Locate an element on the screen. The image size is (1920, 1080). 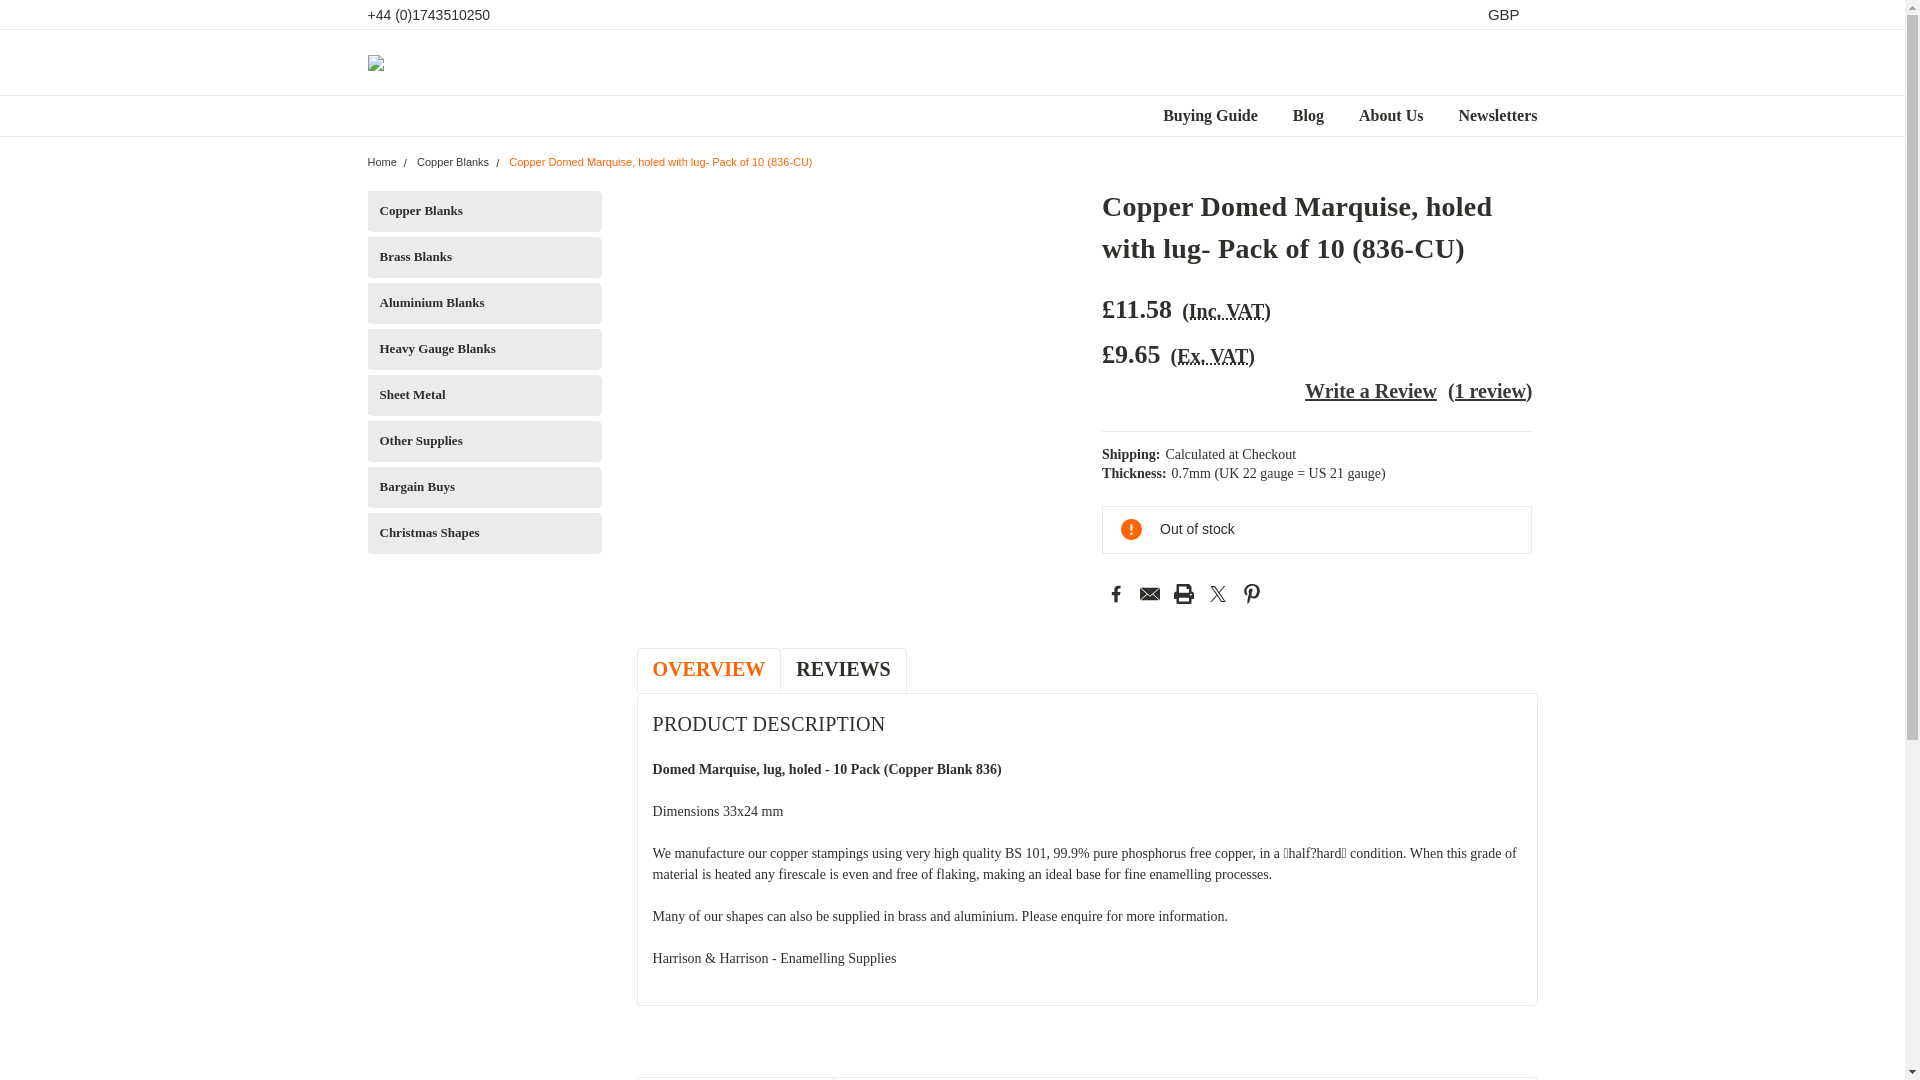
Email is located at coordinates (1150, 594).